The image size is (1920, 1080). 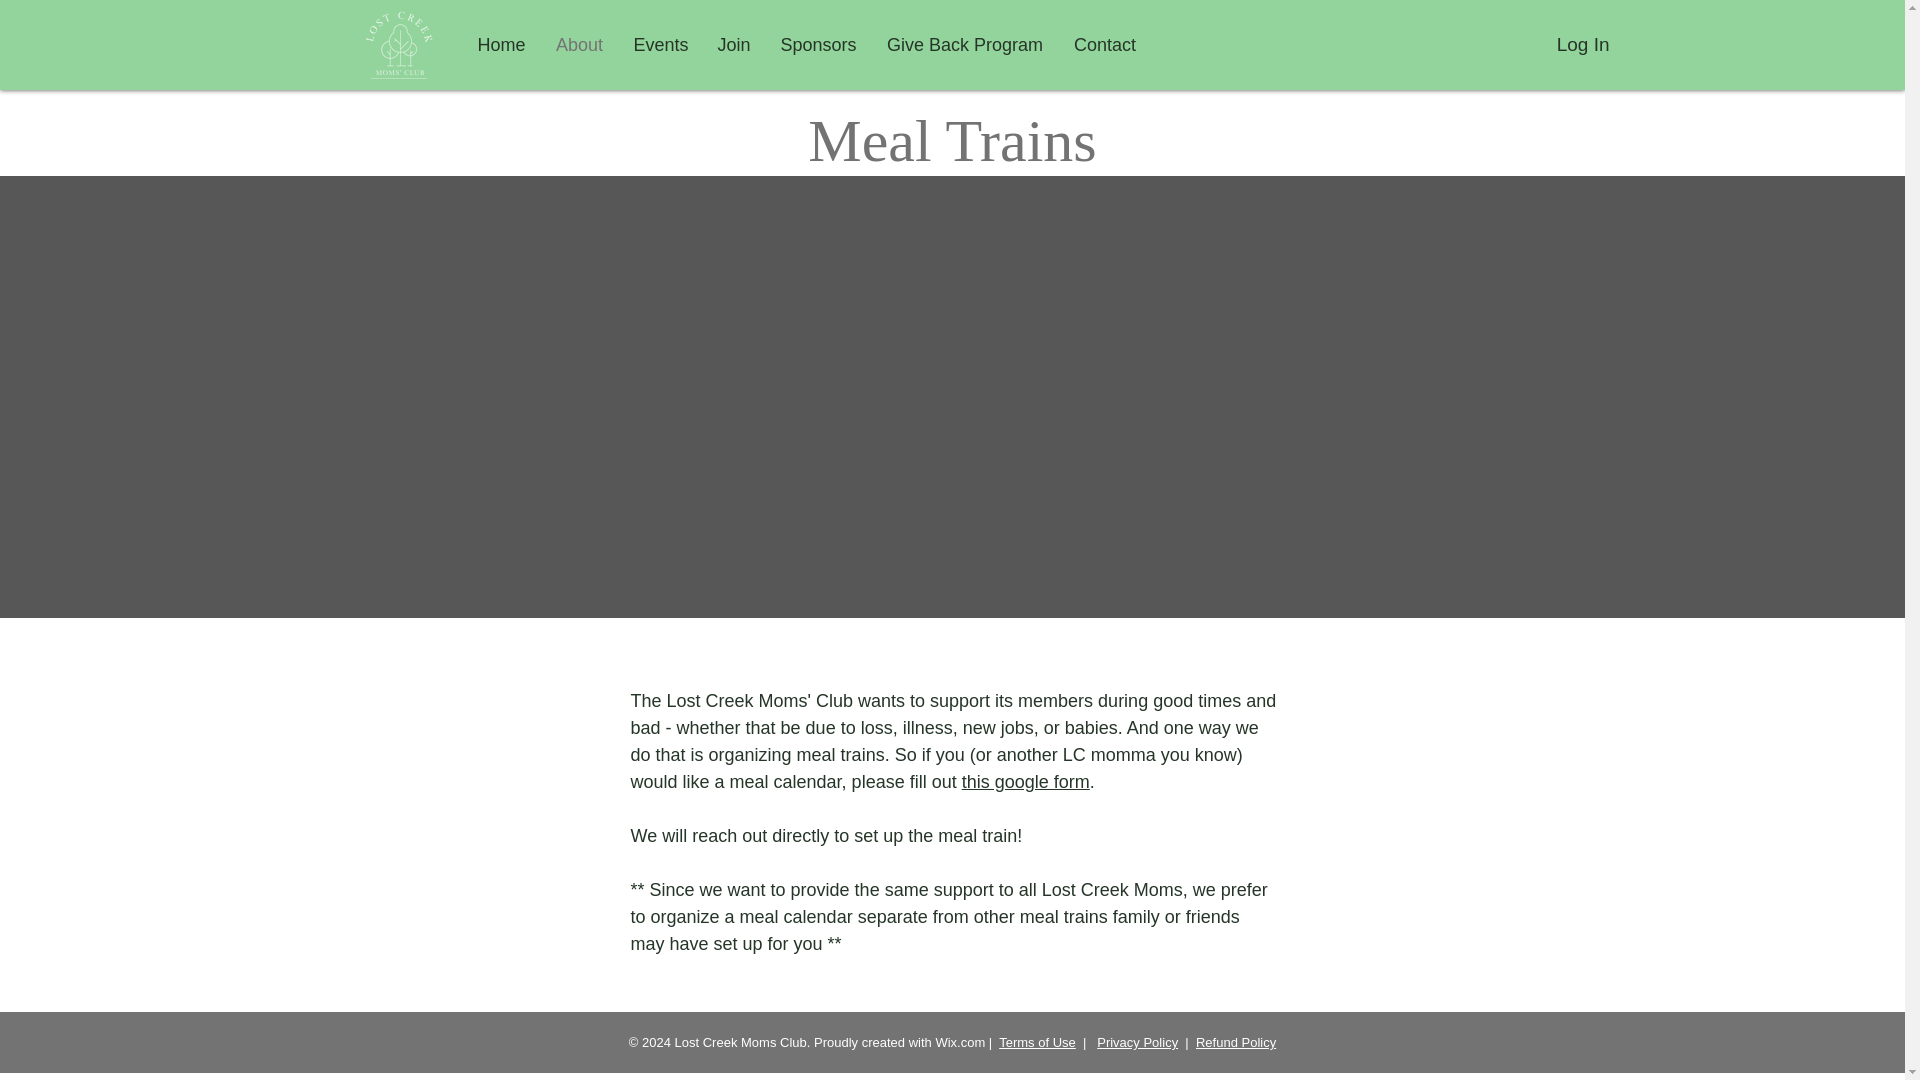 I want to click on Wix.com, so click(x=960, y=1042).